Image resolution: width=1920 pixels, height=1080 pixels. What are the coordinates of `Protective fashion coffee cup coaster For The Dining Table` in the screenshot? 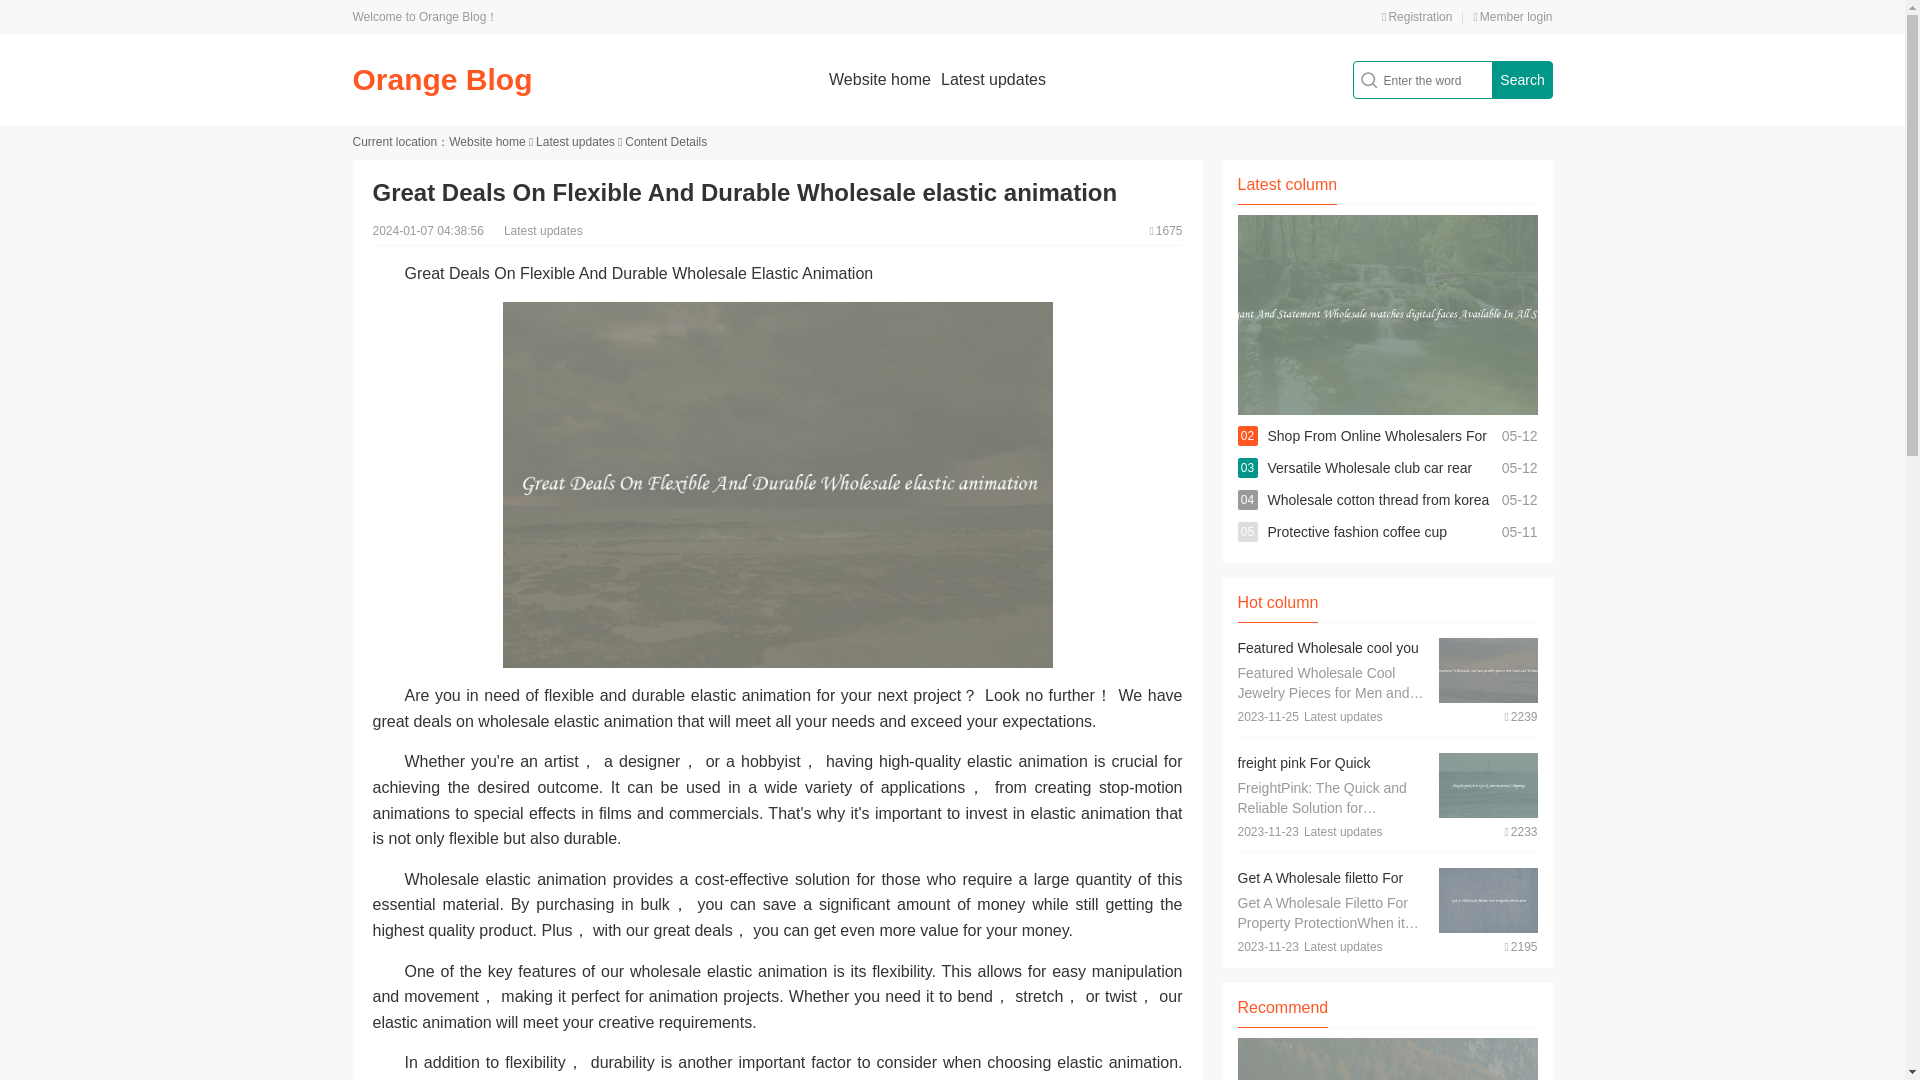 It's located at (1357, 548).